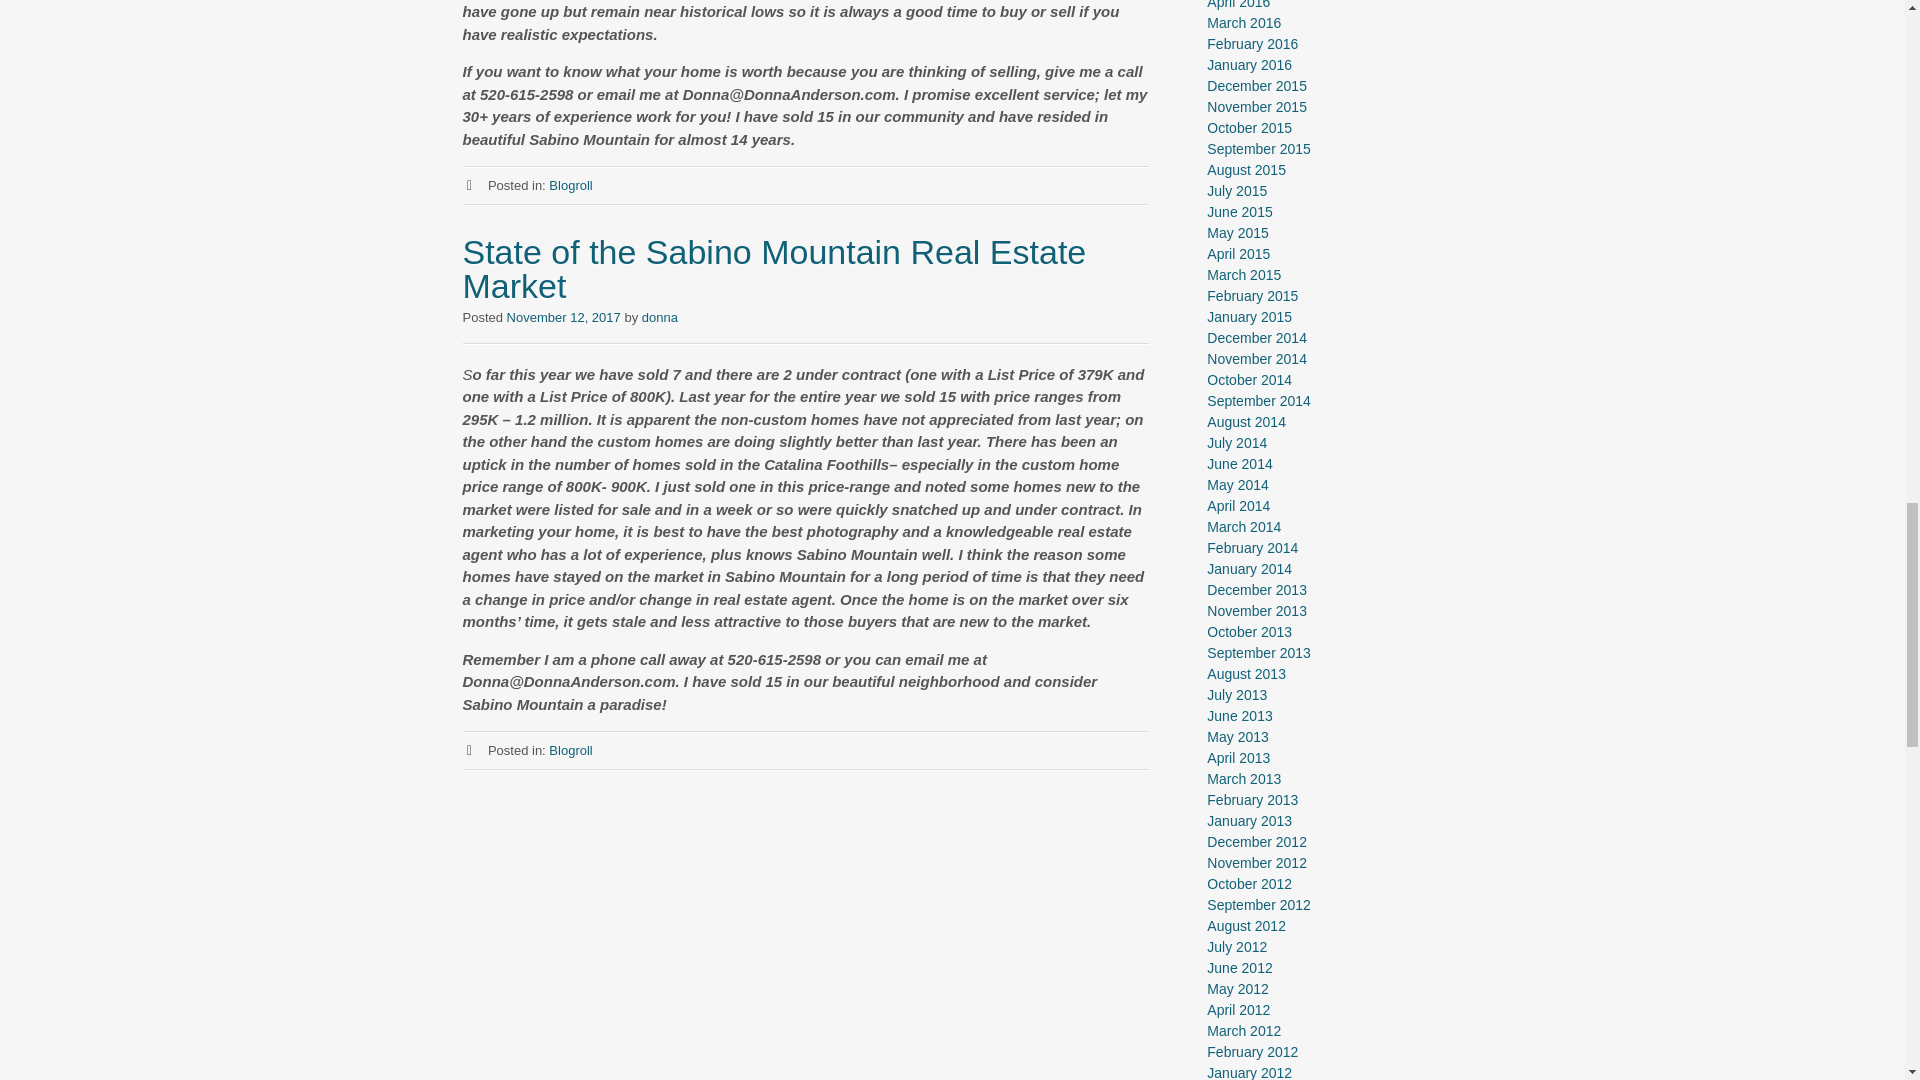  Describe the element at coordinates (774, 268) in the screenshot. I see `State of the Sabino Mountain Real Estate Market` at that location.